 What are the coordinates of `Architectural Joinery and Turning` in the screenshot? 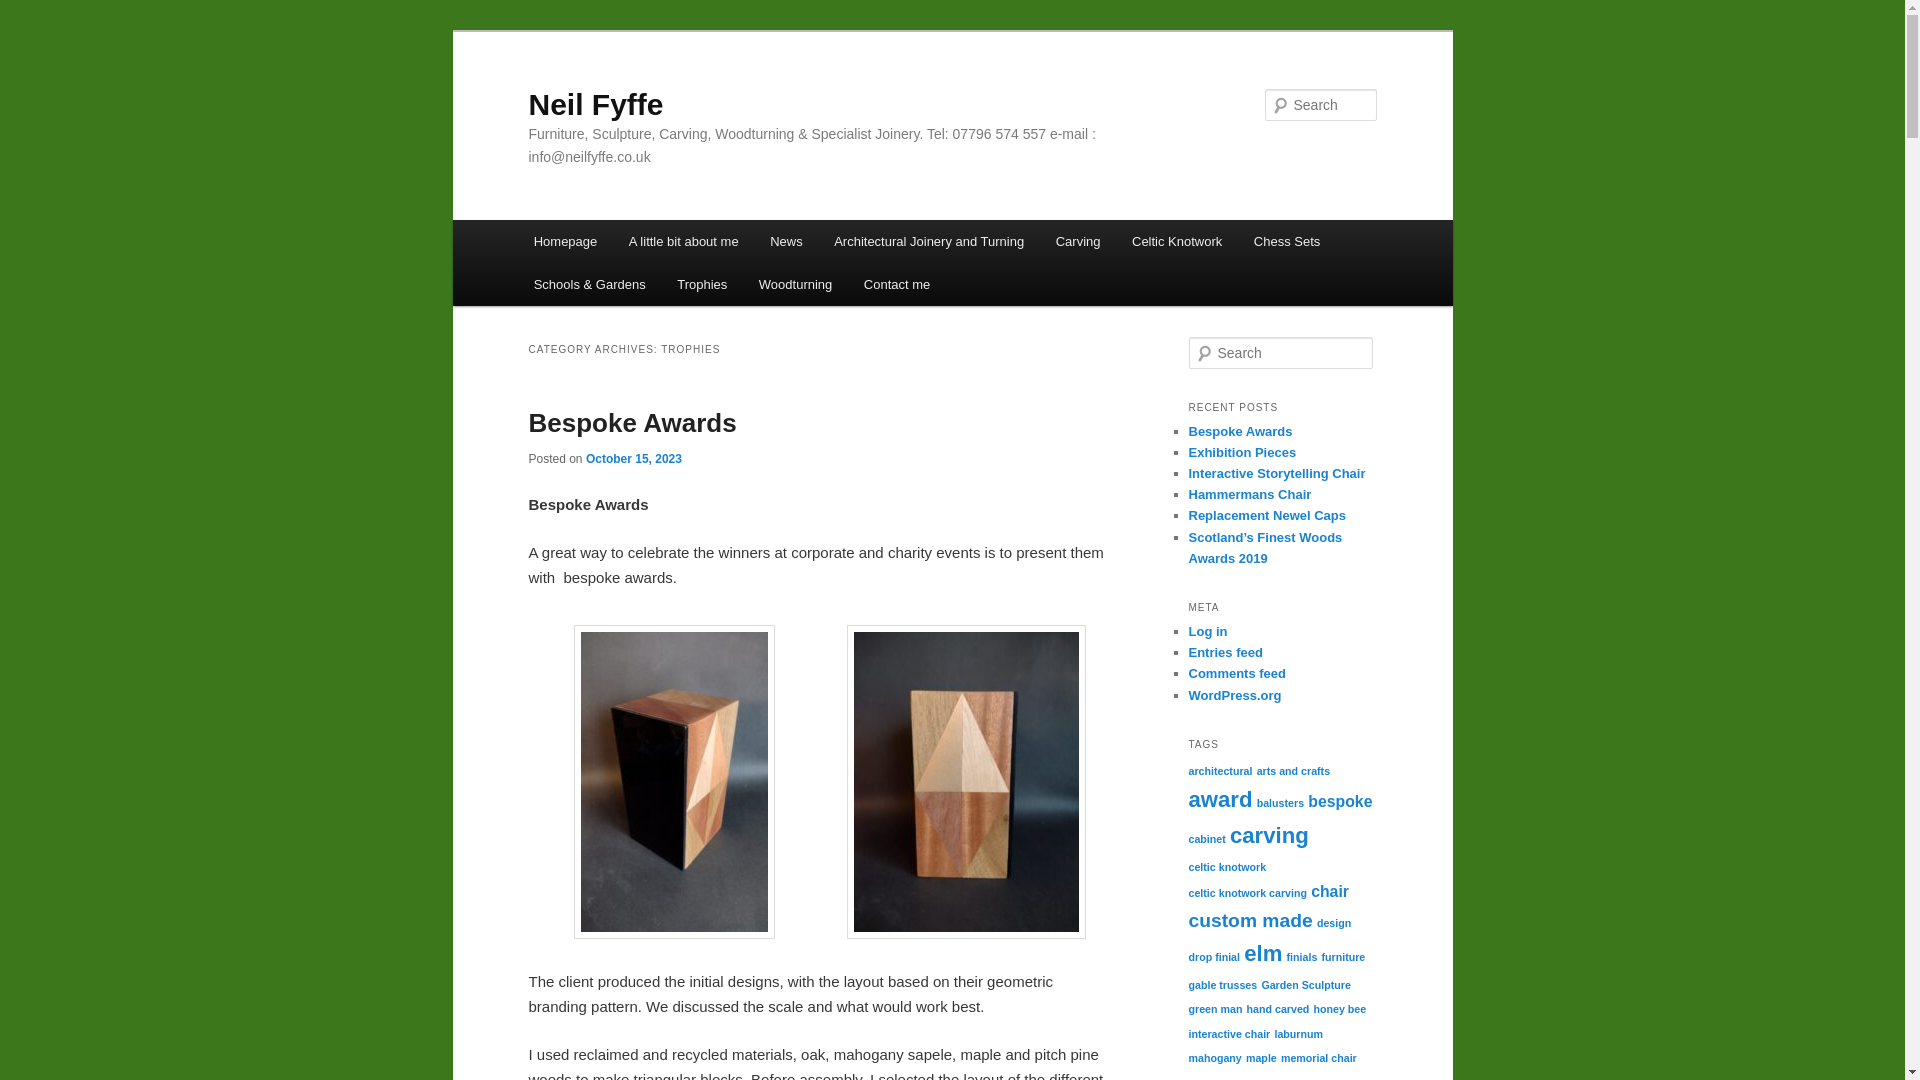 It's located at (928, 242).